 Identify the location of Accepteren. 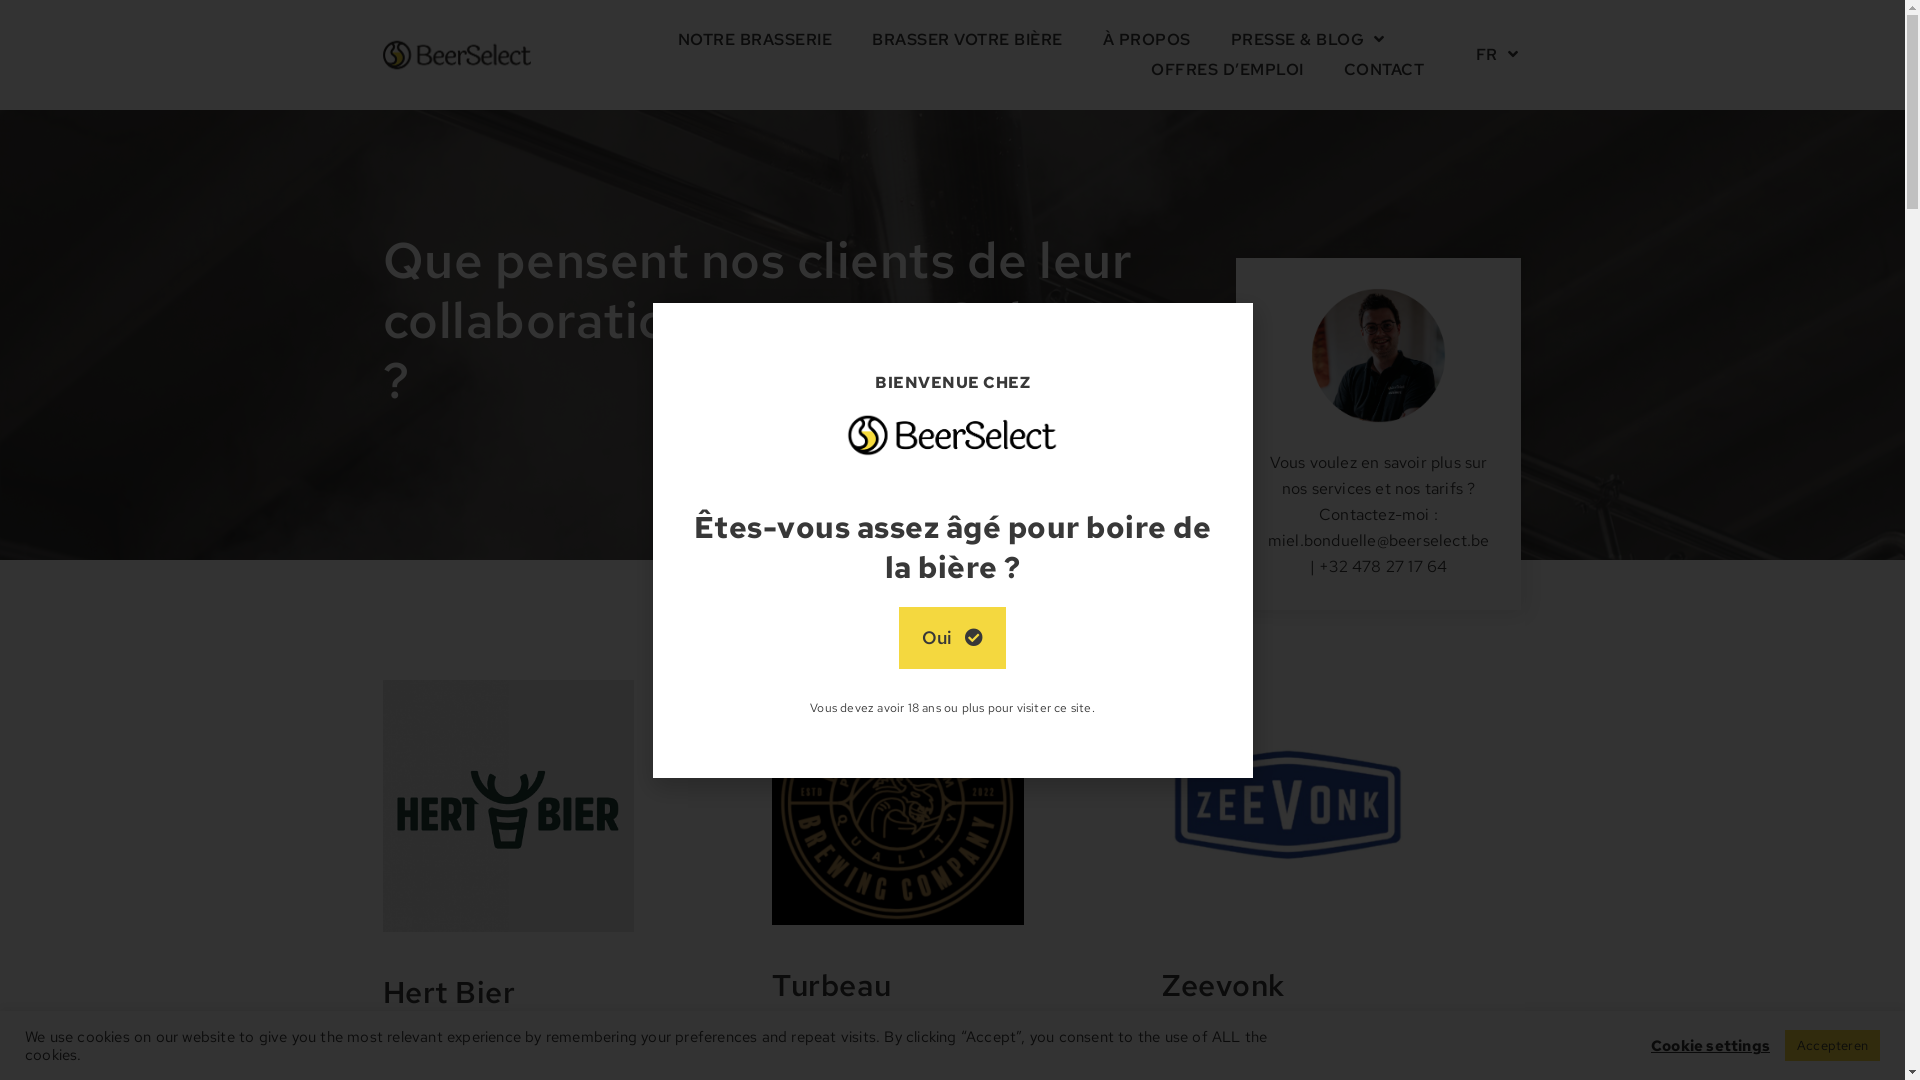
(1832, 1046).